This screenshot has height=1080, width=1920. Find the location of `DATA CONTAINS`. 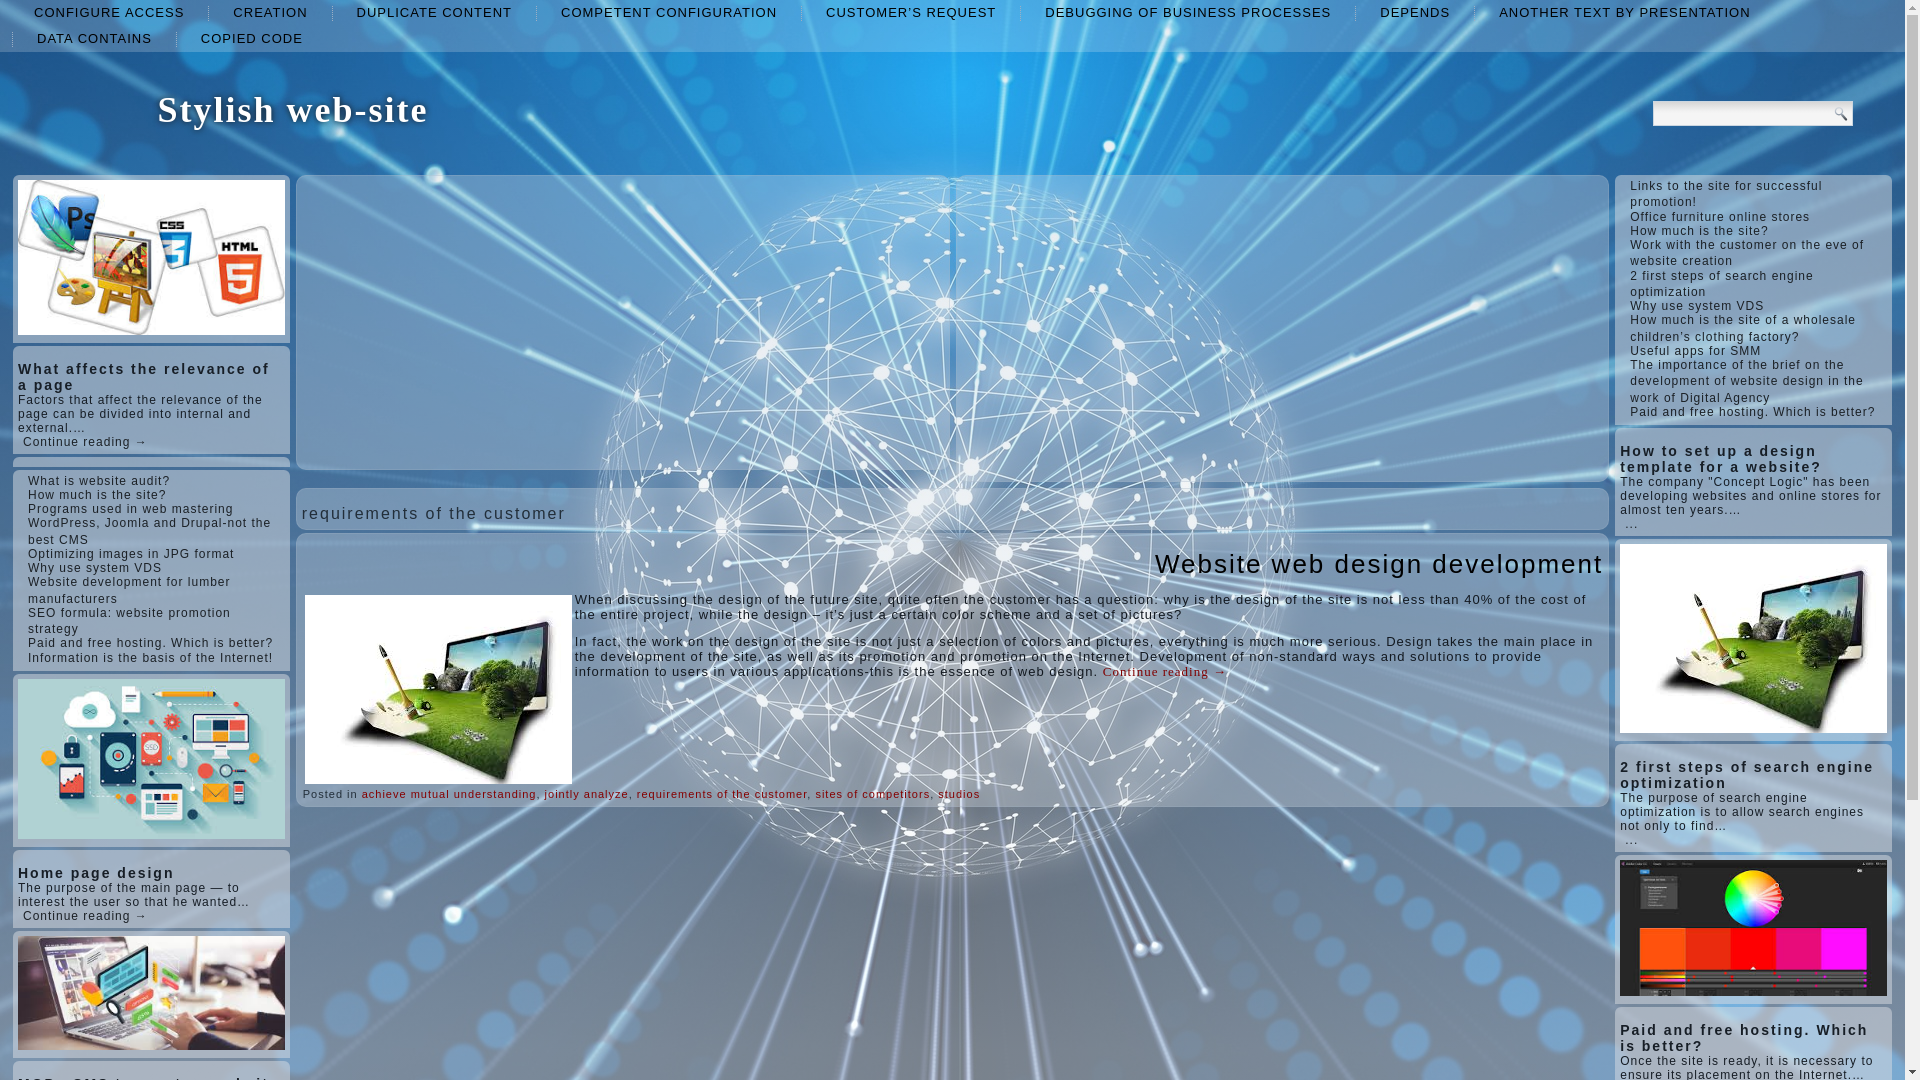

DATA CONTAINS is located at coordinates (94, 38).